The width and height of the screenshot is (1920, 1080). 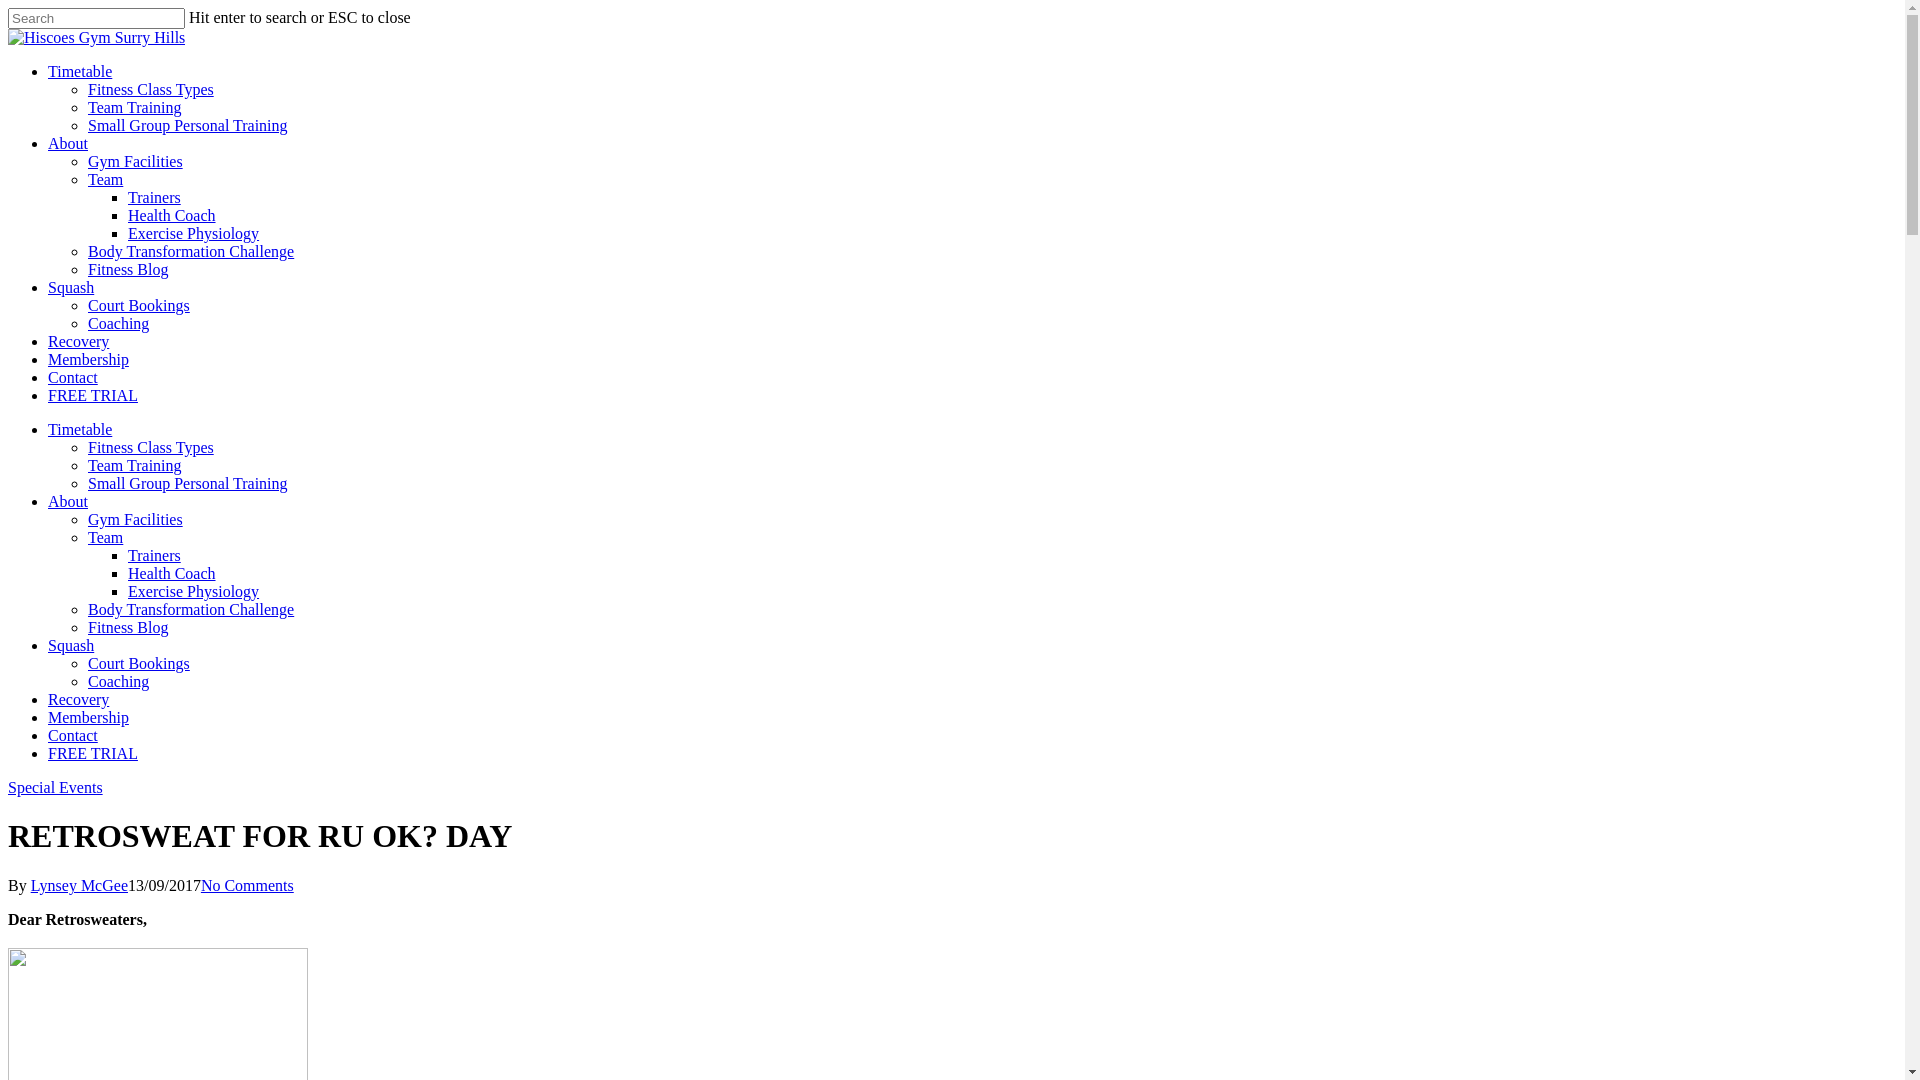 What do you see at coordinates (8, 8) in the screenshot?
I see `Skip to main content` at bounding box center [8, 8].